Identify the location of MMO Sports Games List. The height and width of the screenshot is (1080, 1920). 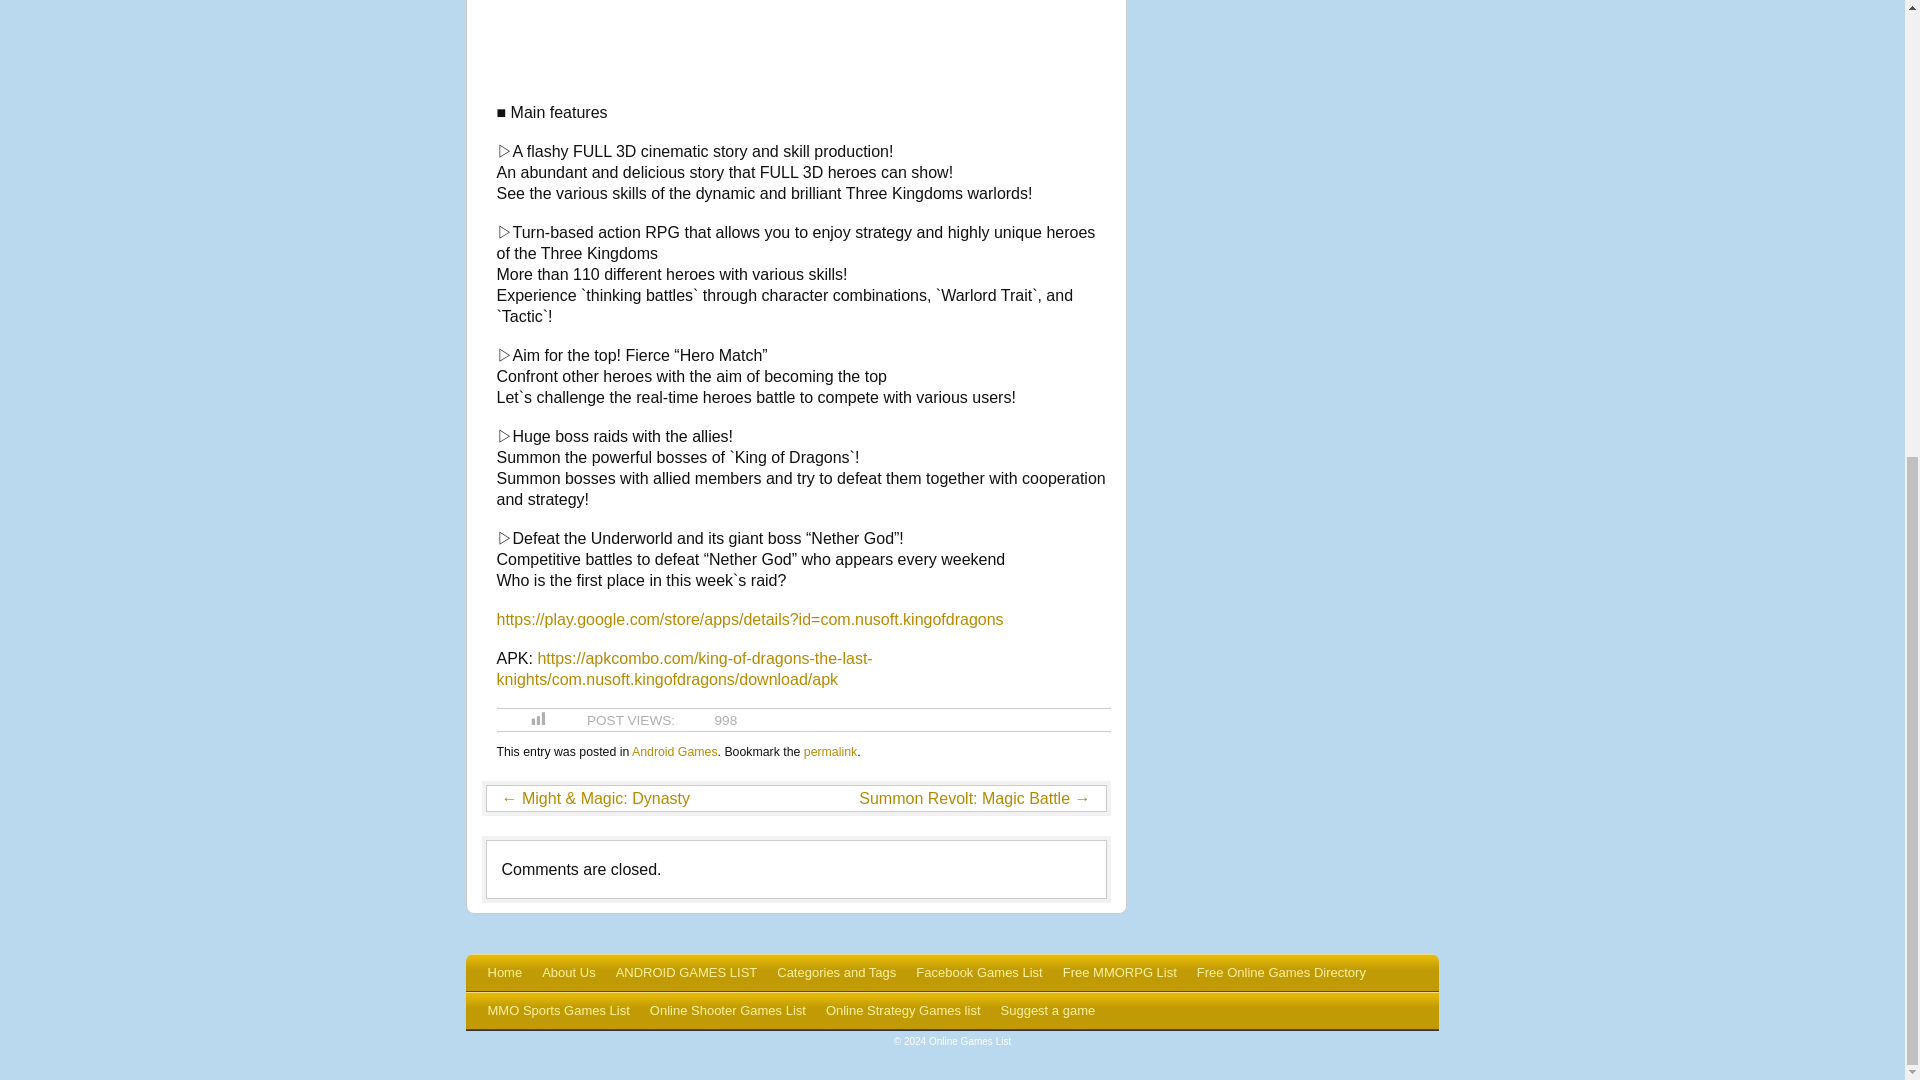
(558, 1011).